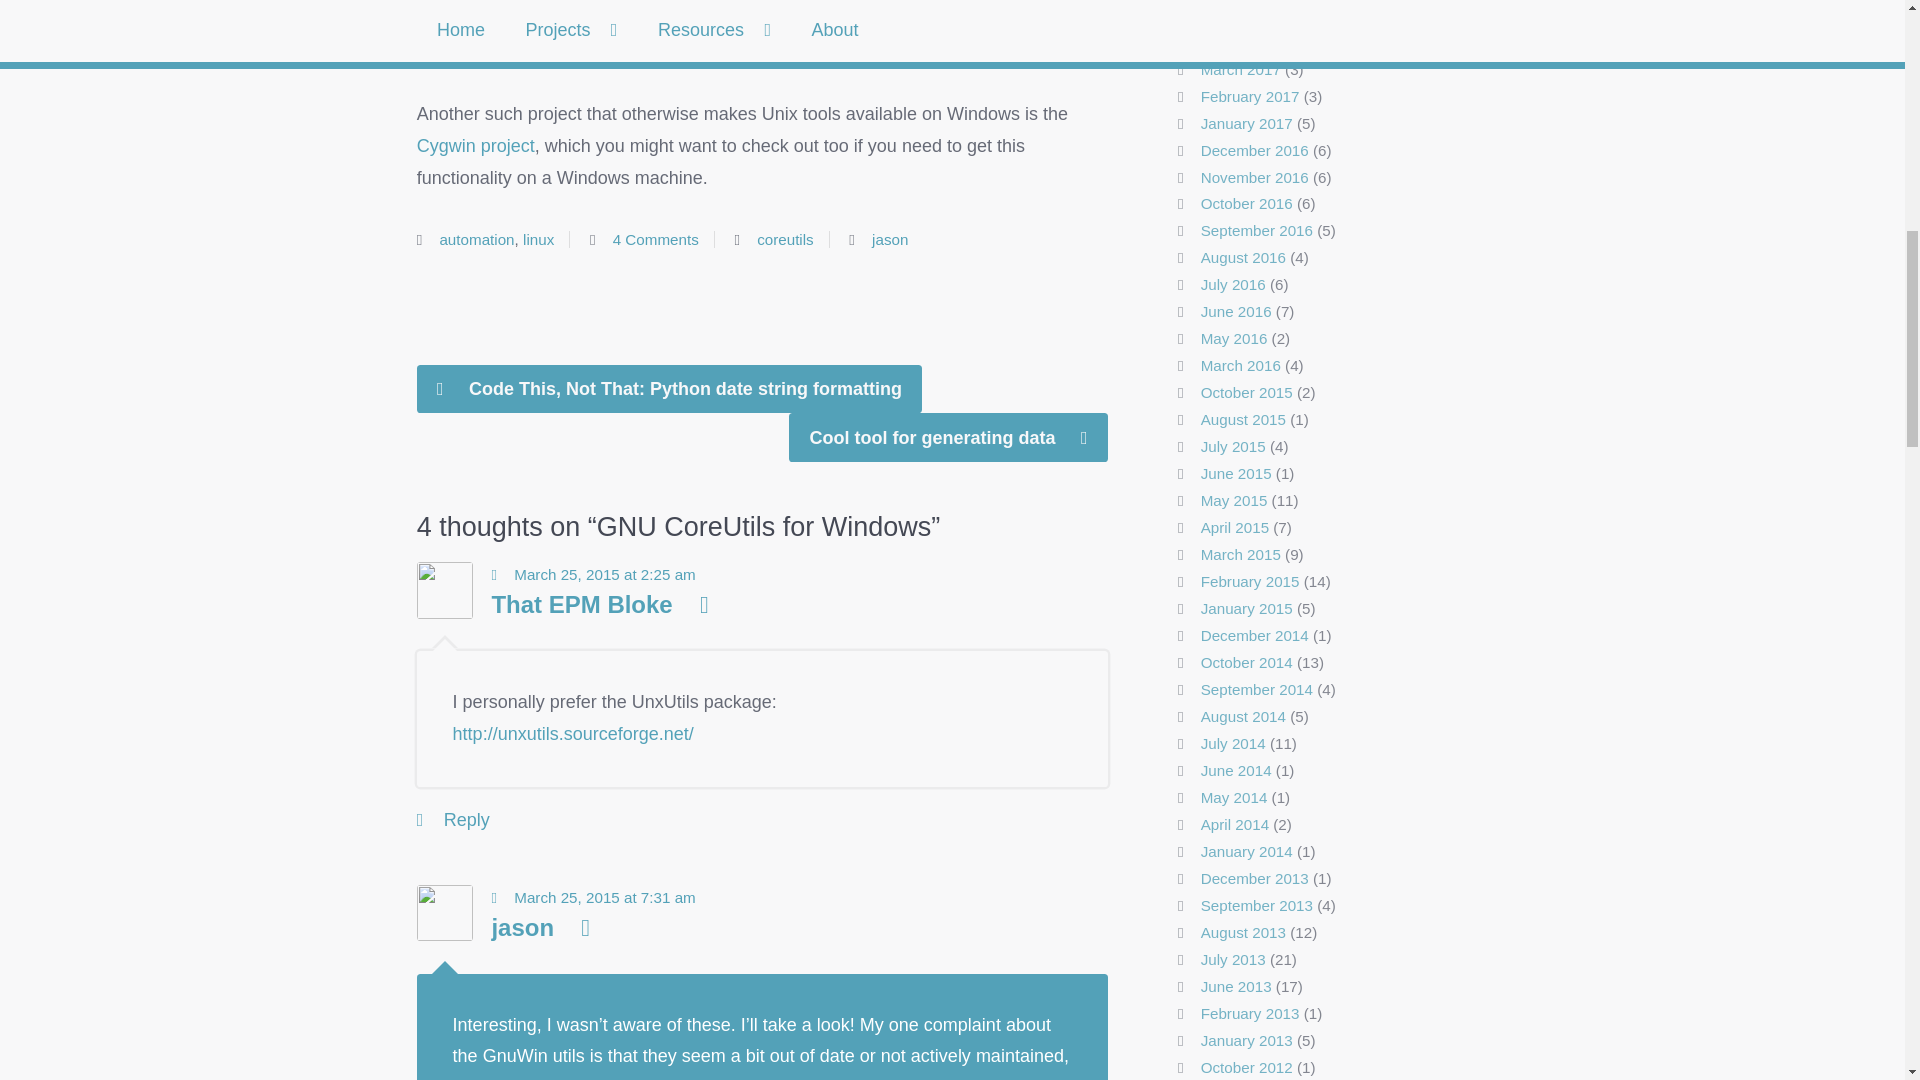  What do you see at coordinates (476, 240) in the screenshot?
I see `automation` at bounding box center [476, 240].